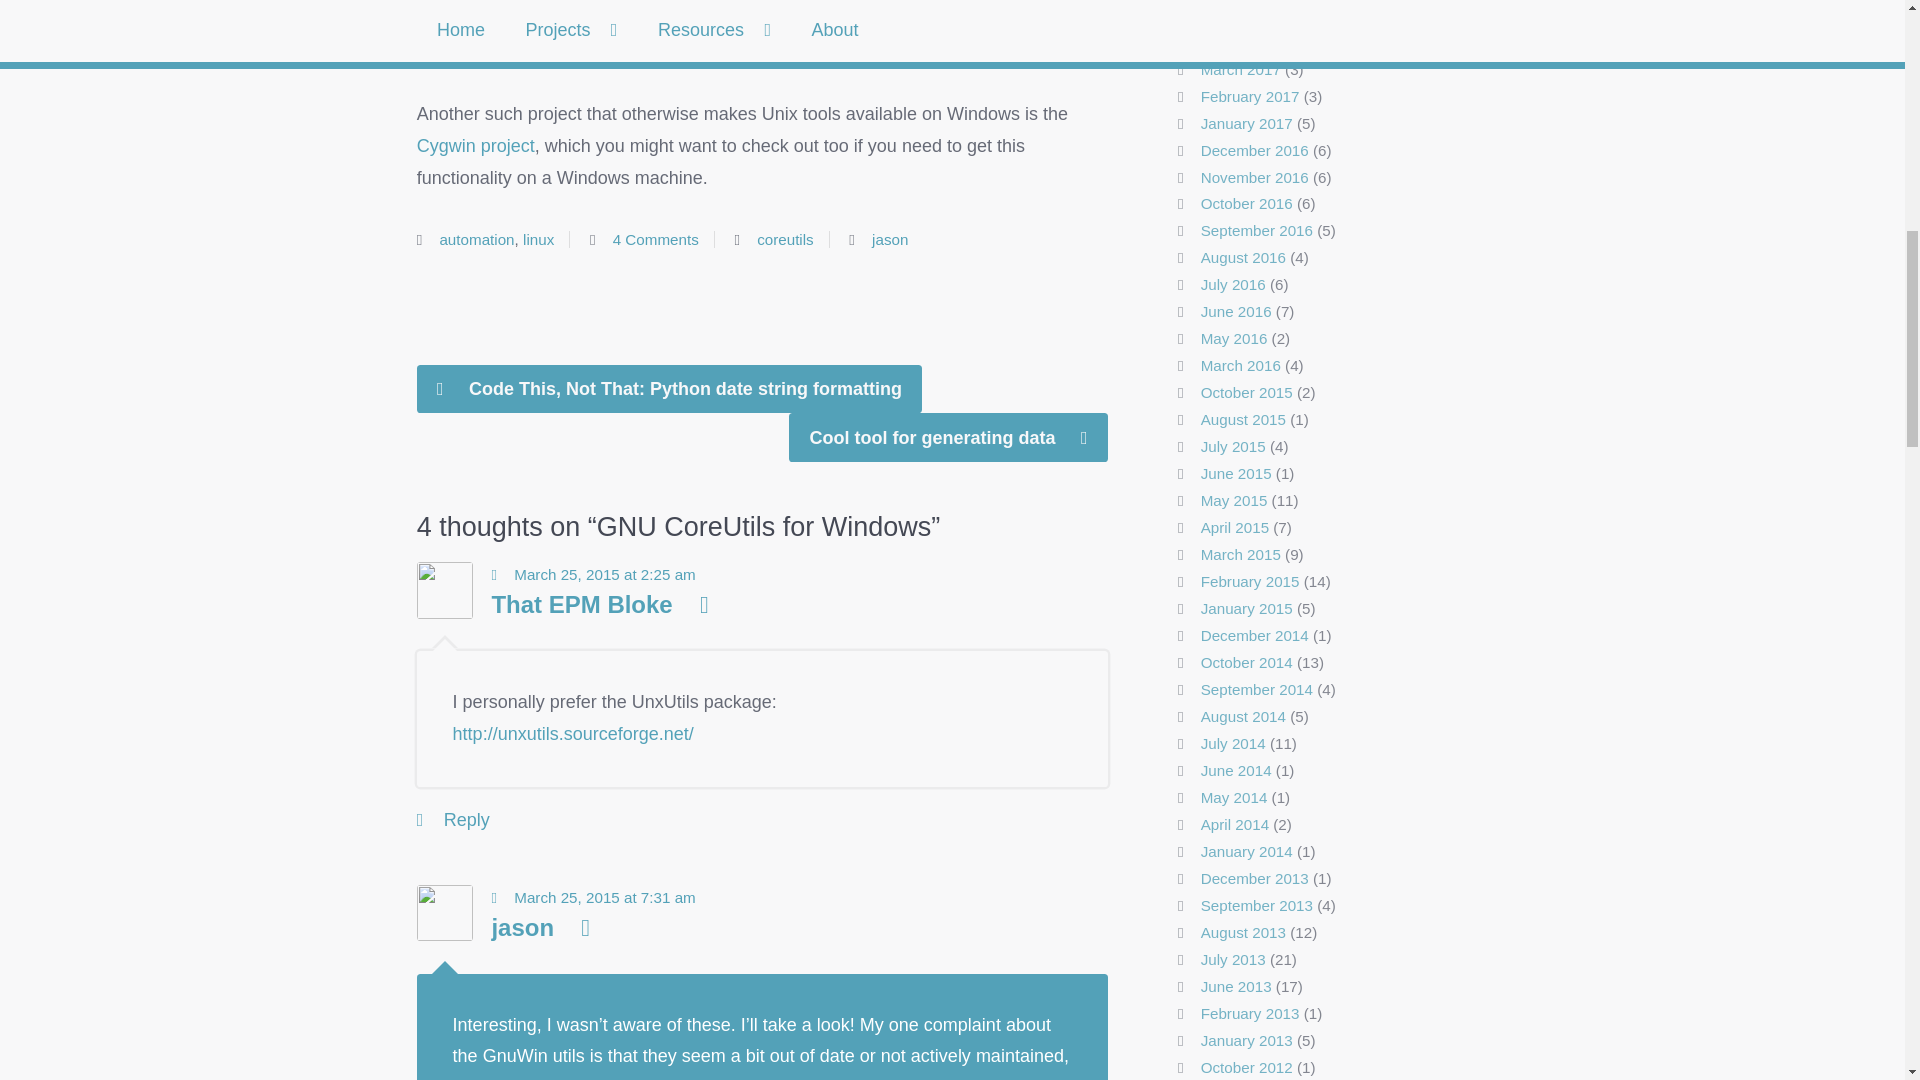  What do you see at coordinates (476, 240) in the screenshot?
I see `automation` at bounding box center [476, 240].